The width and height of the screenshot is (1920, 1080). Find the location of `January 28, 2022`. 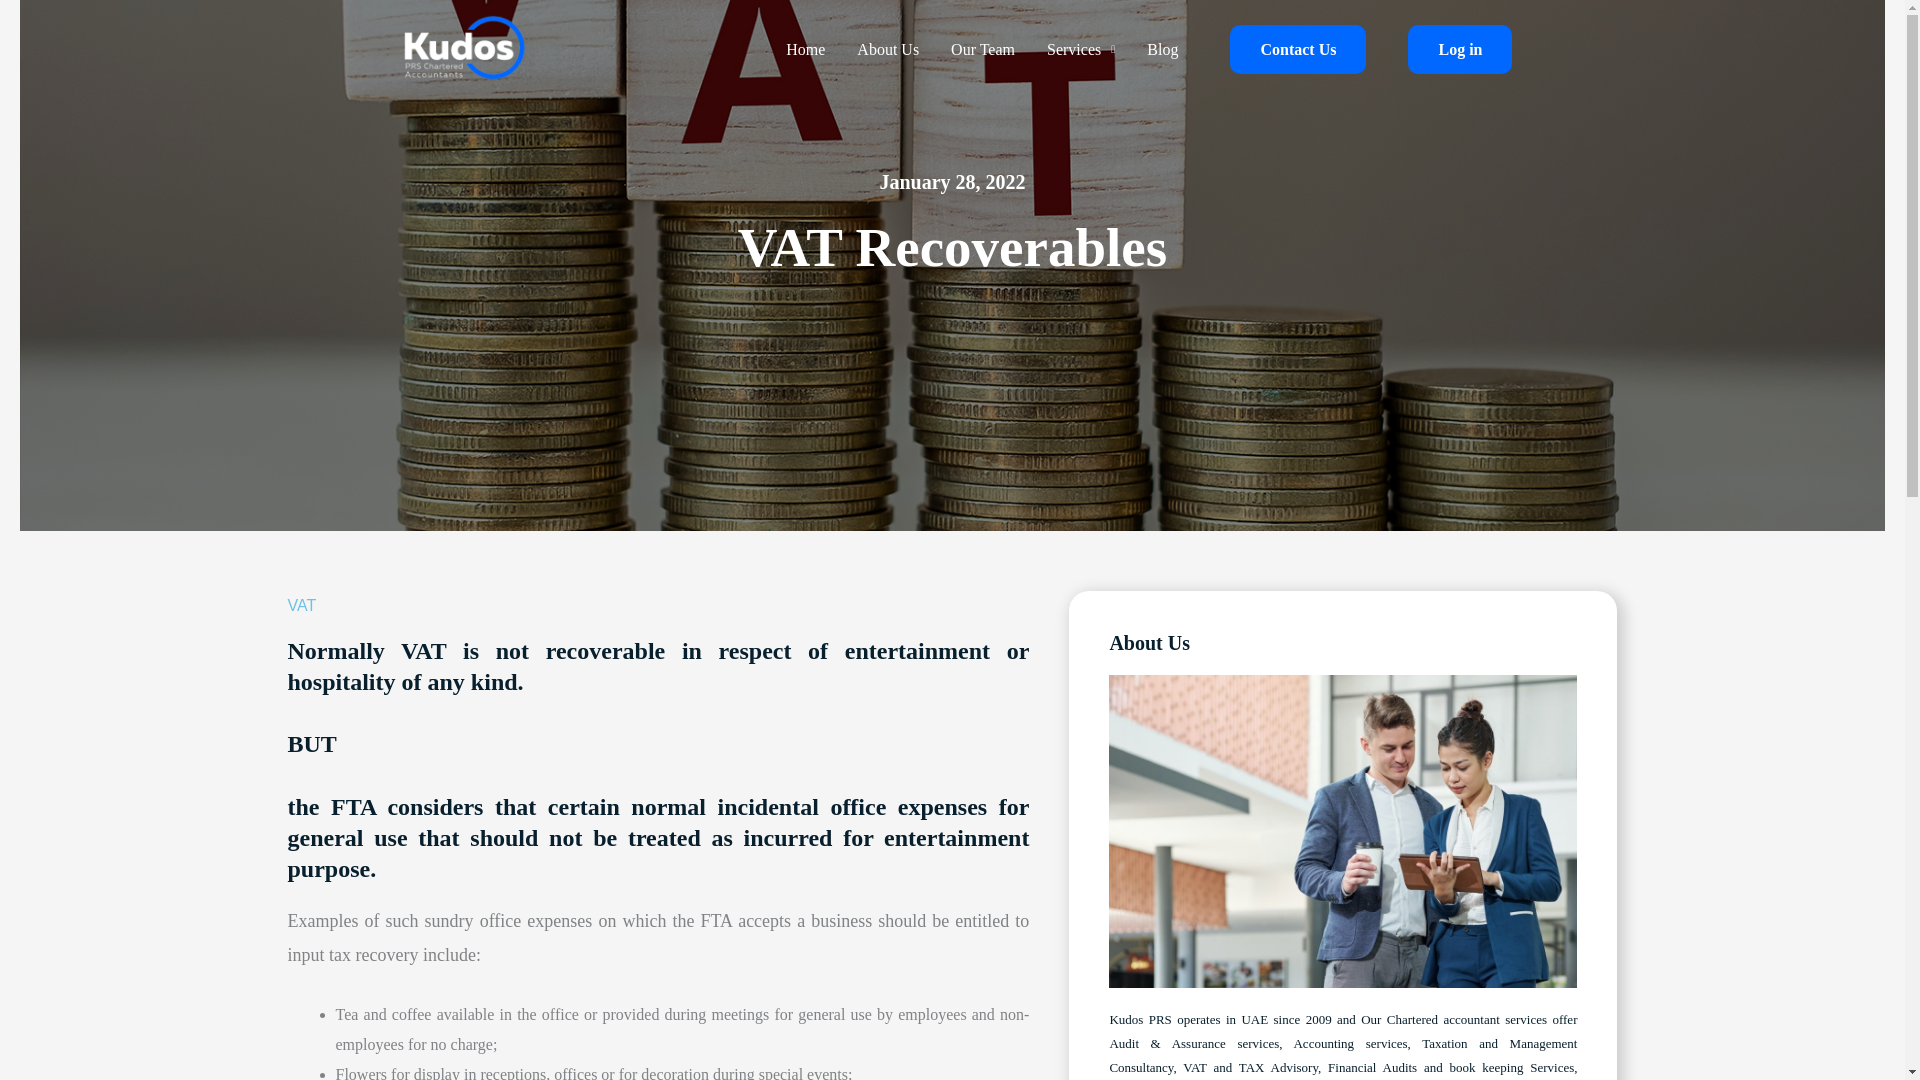

January 28, 2022 is located at coordinates (1460, 49).